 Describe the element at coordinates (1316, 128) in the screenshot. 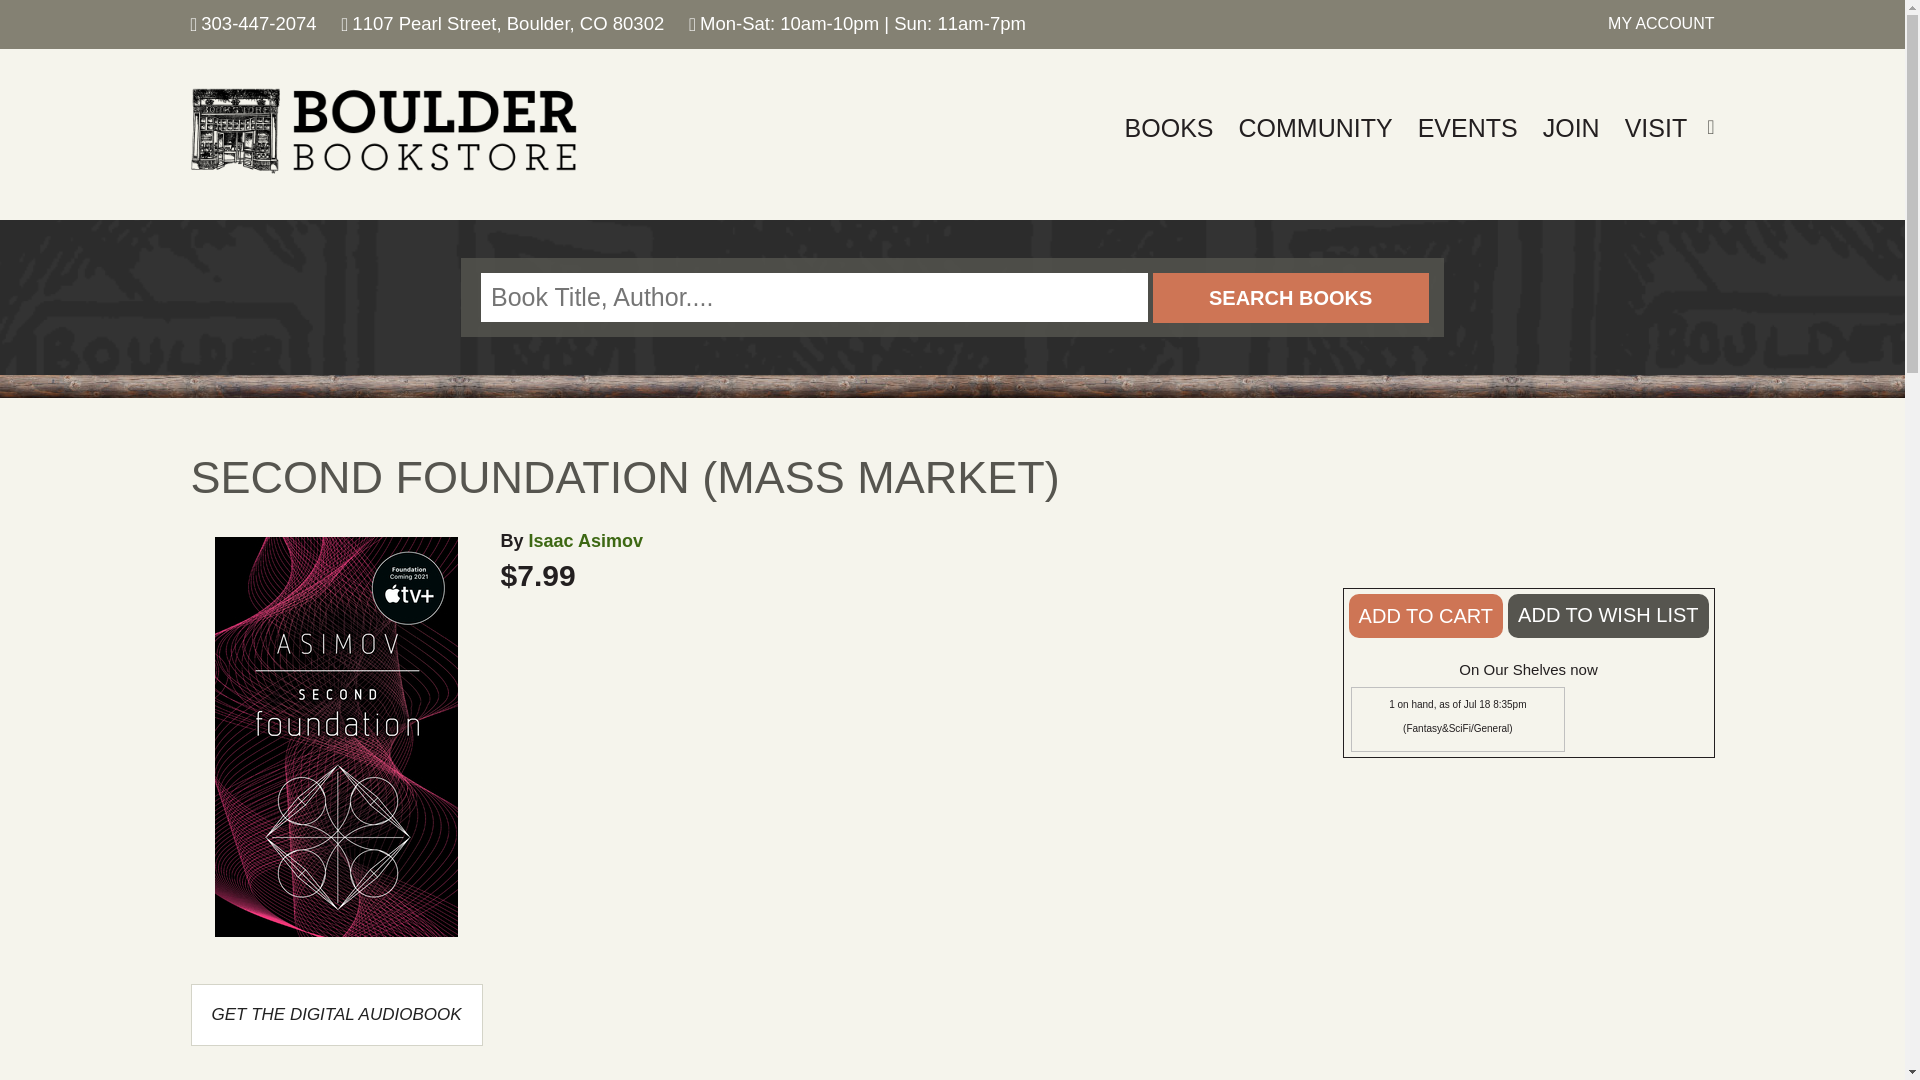

I see `COMMUNITY` at that location.